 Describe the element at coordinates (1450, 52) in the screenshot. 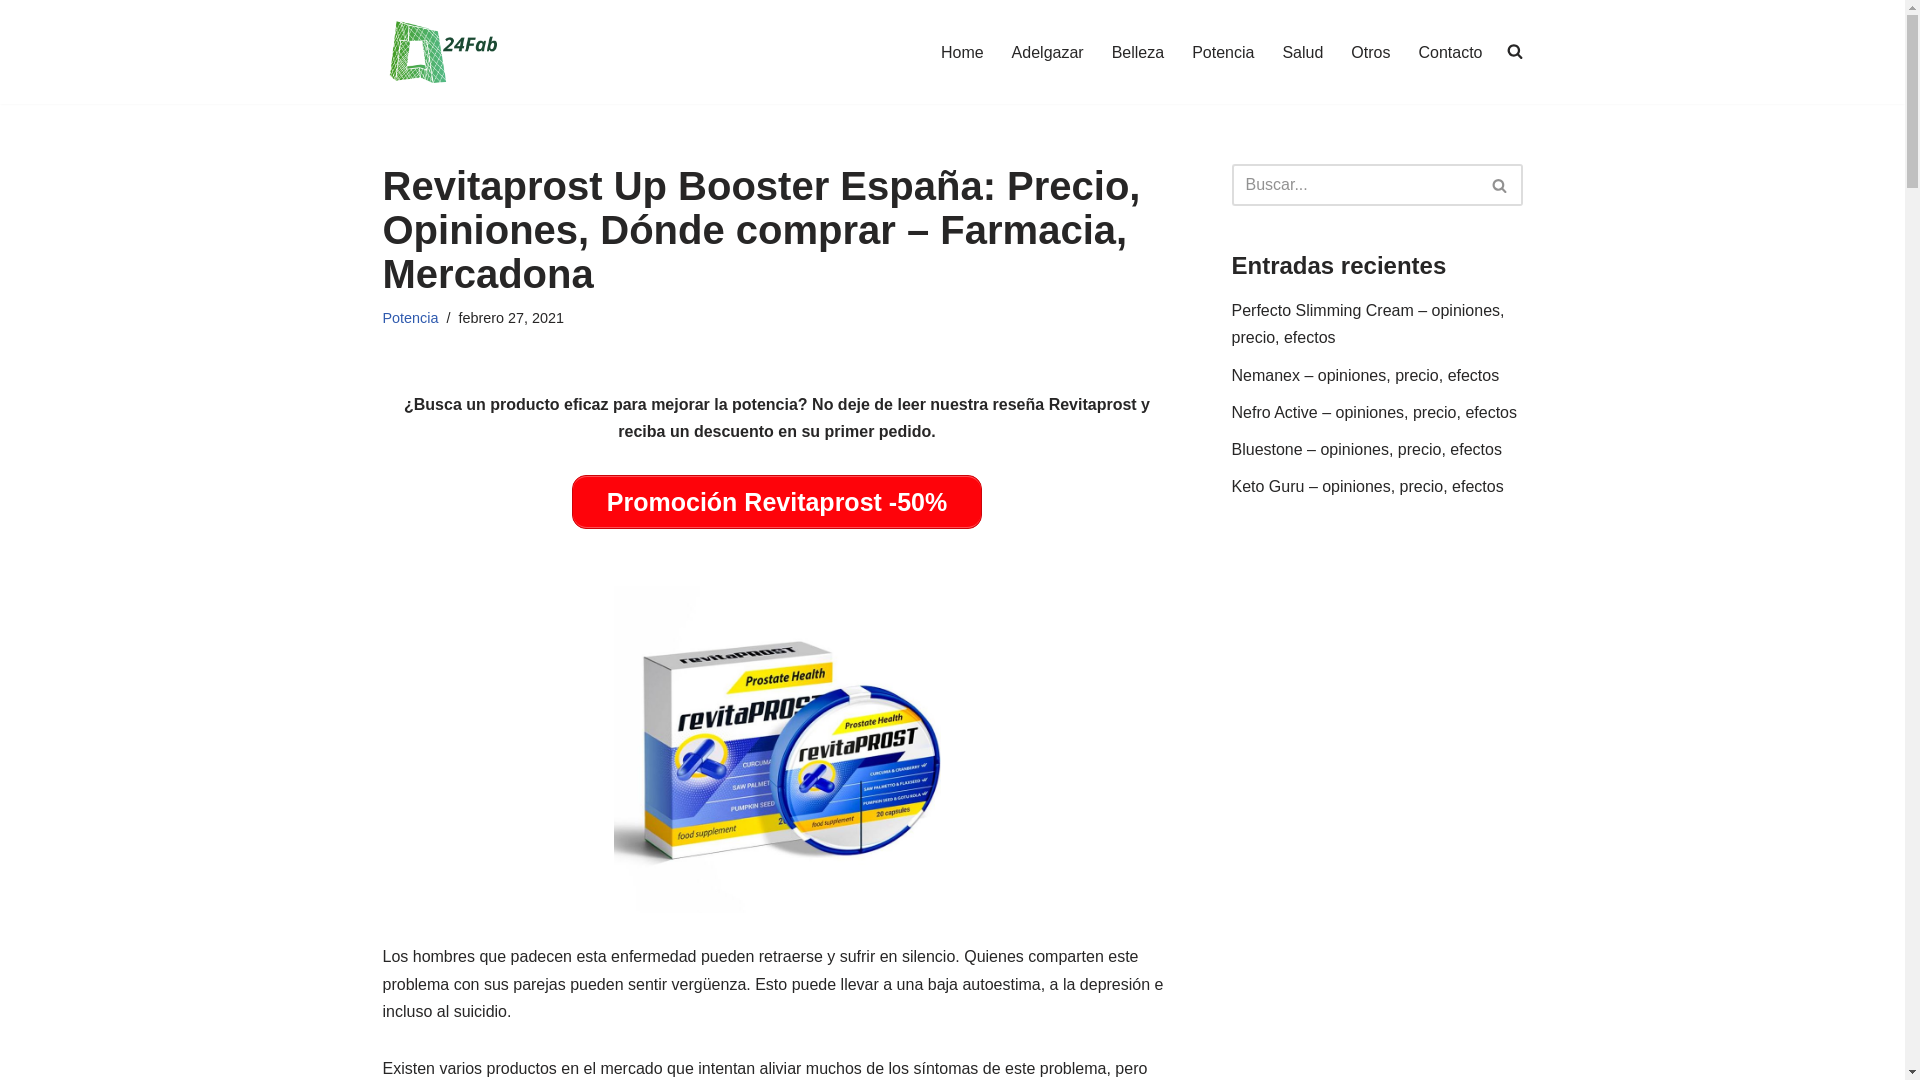

I see `Contacto` at that location.